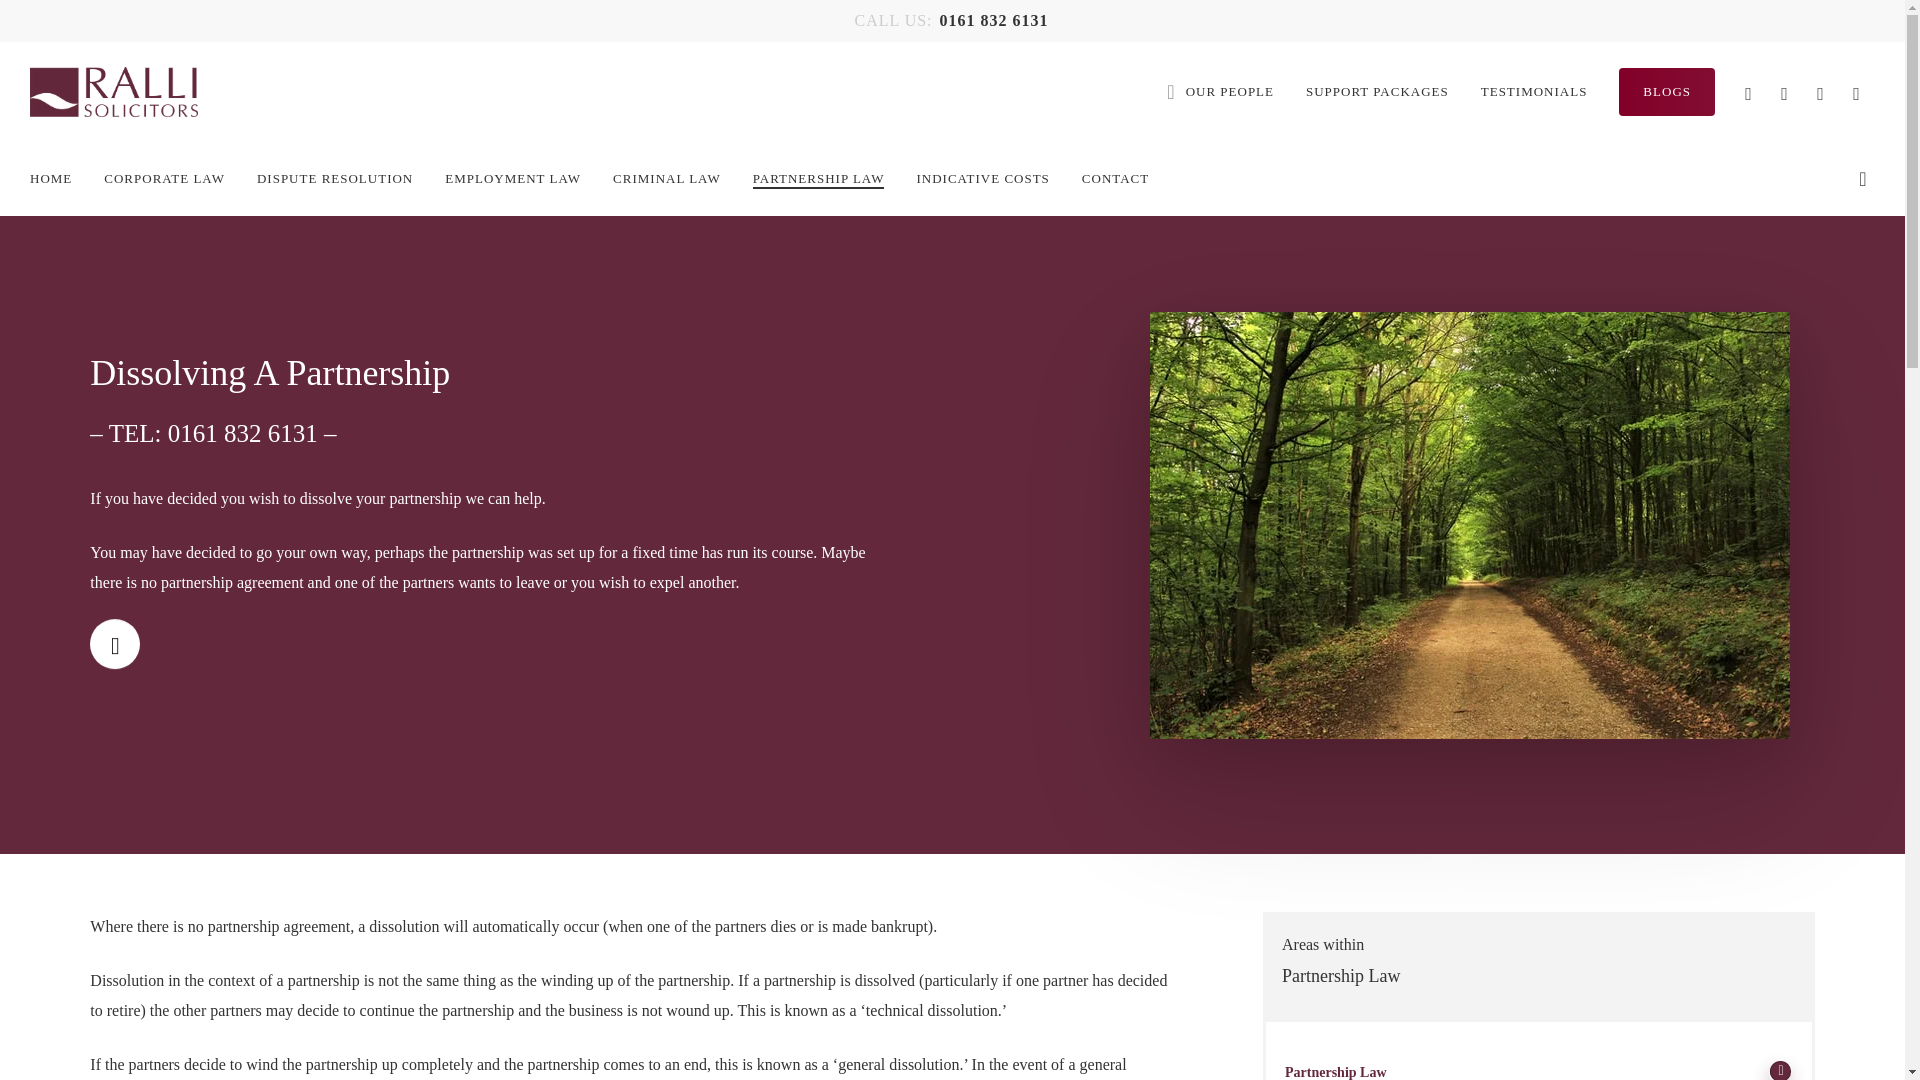  I want to click on INSTAGRAM, so click(1857, 90).